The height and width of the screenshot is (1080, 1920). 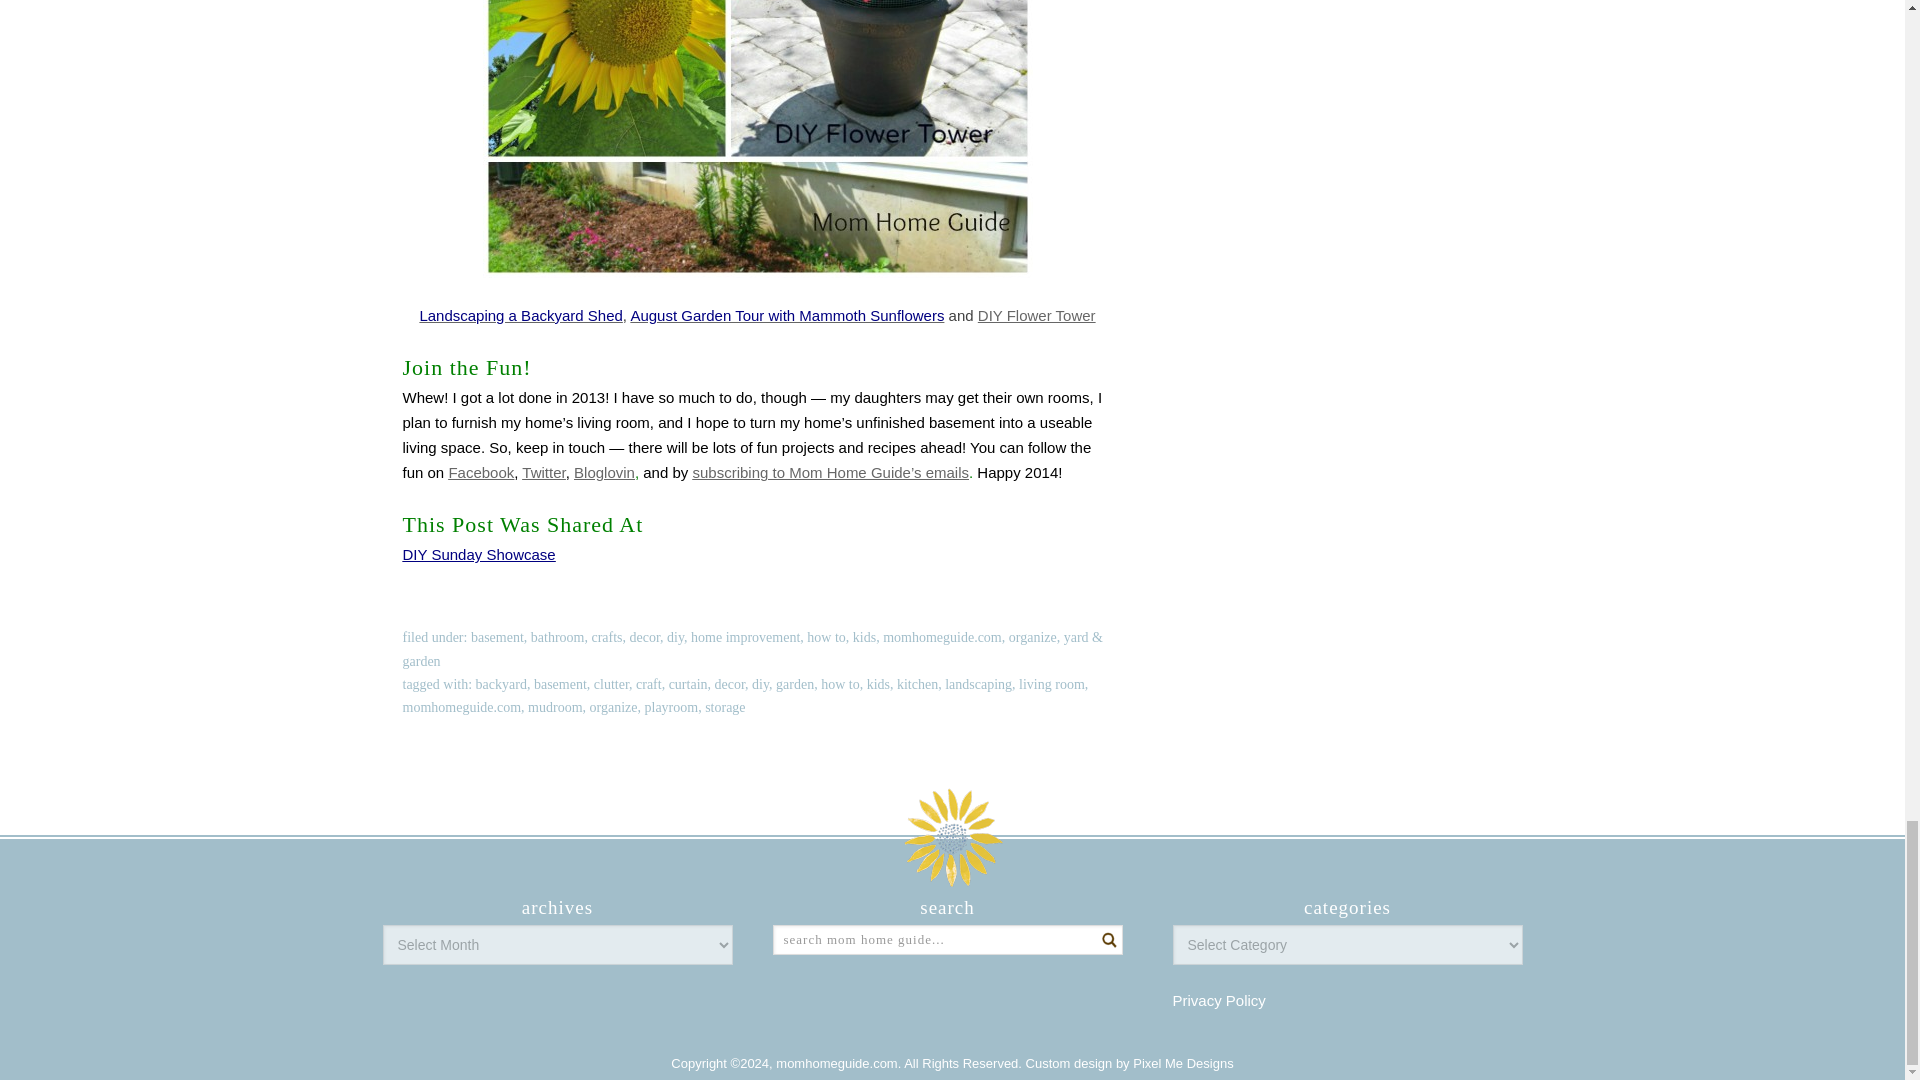 What do you see at coordinates (497, 636) in the screenshot?
I see `basement` at bounding box center [497, 636].